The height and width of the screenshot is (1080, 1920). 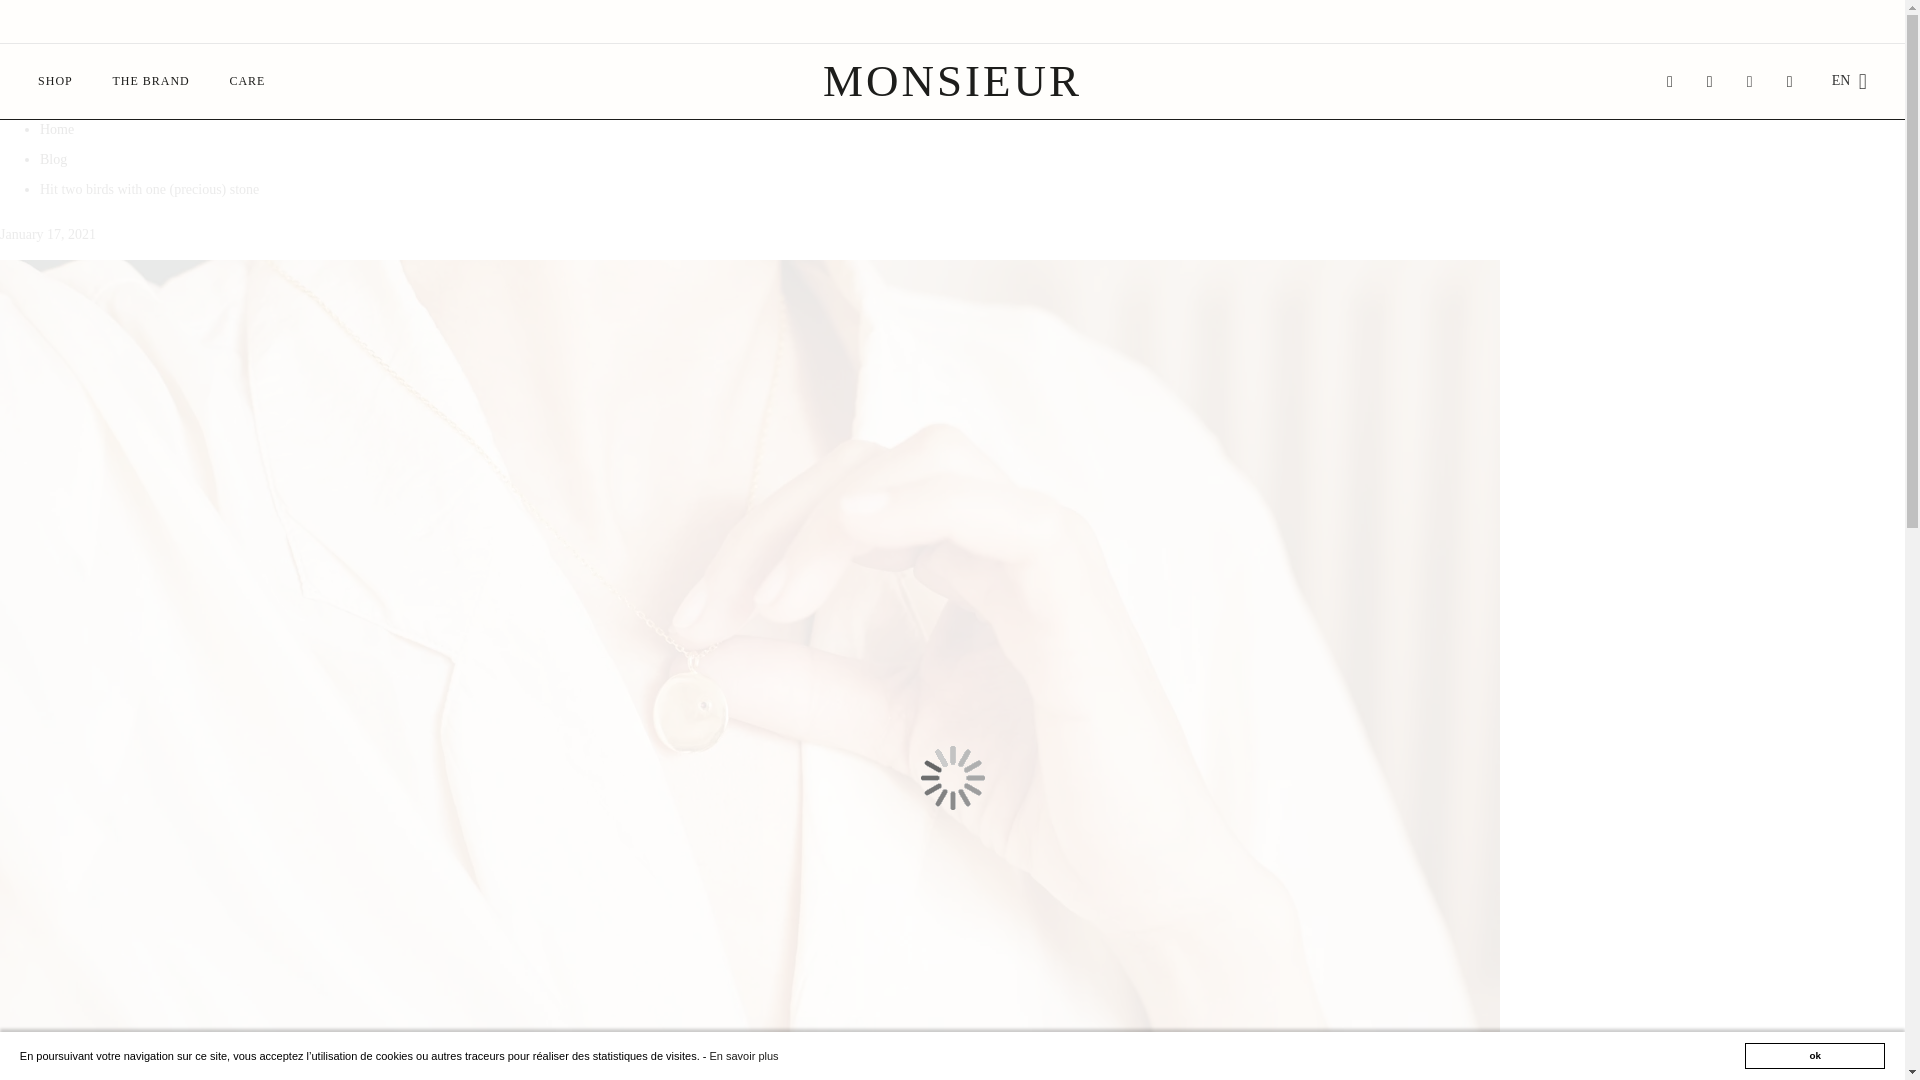 I want to click on Go to Home Page, so click(x=57, y=130).